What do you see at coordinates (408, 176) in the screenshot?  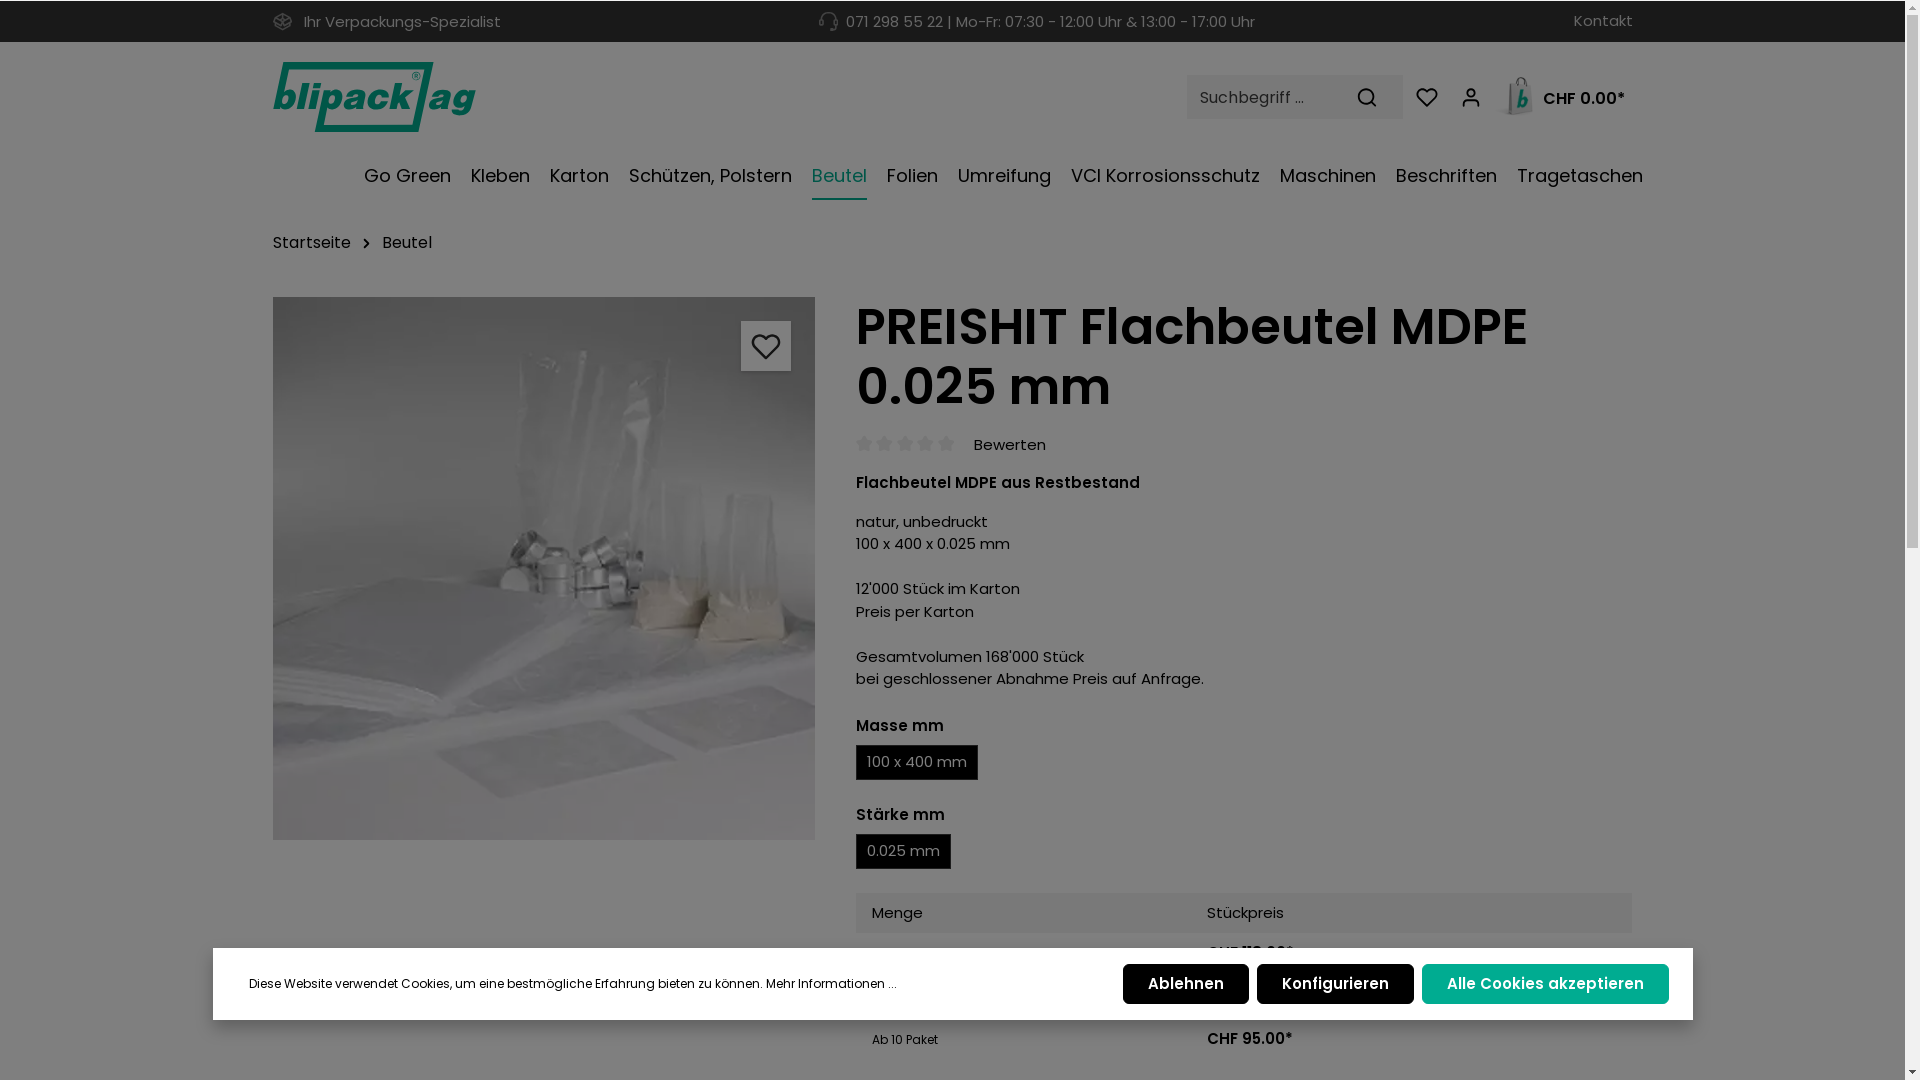 I see `Go Green` at bounding box center [408, 176].